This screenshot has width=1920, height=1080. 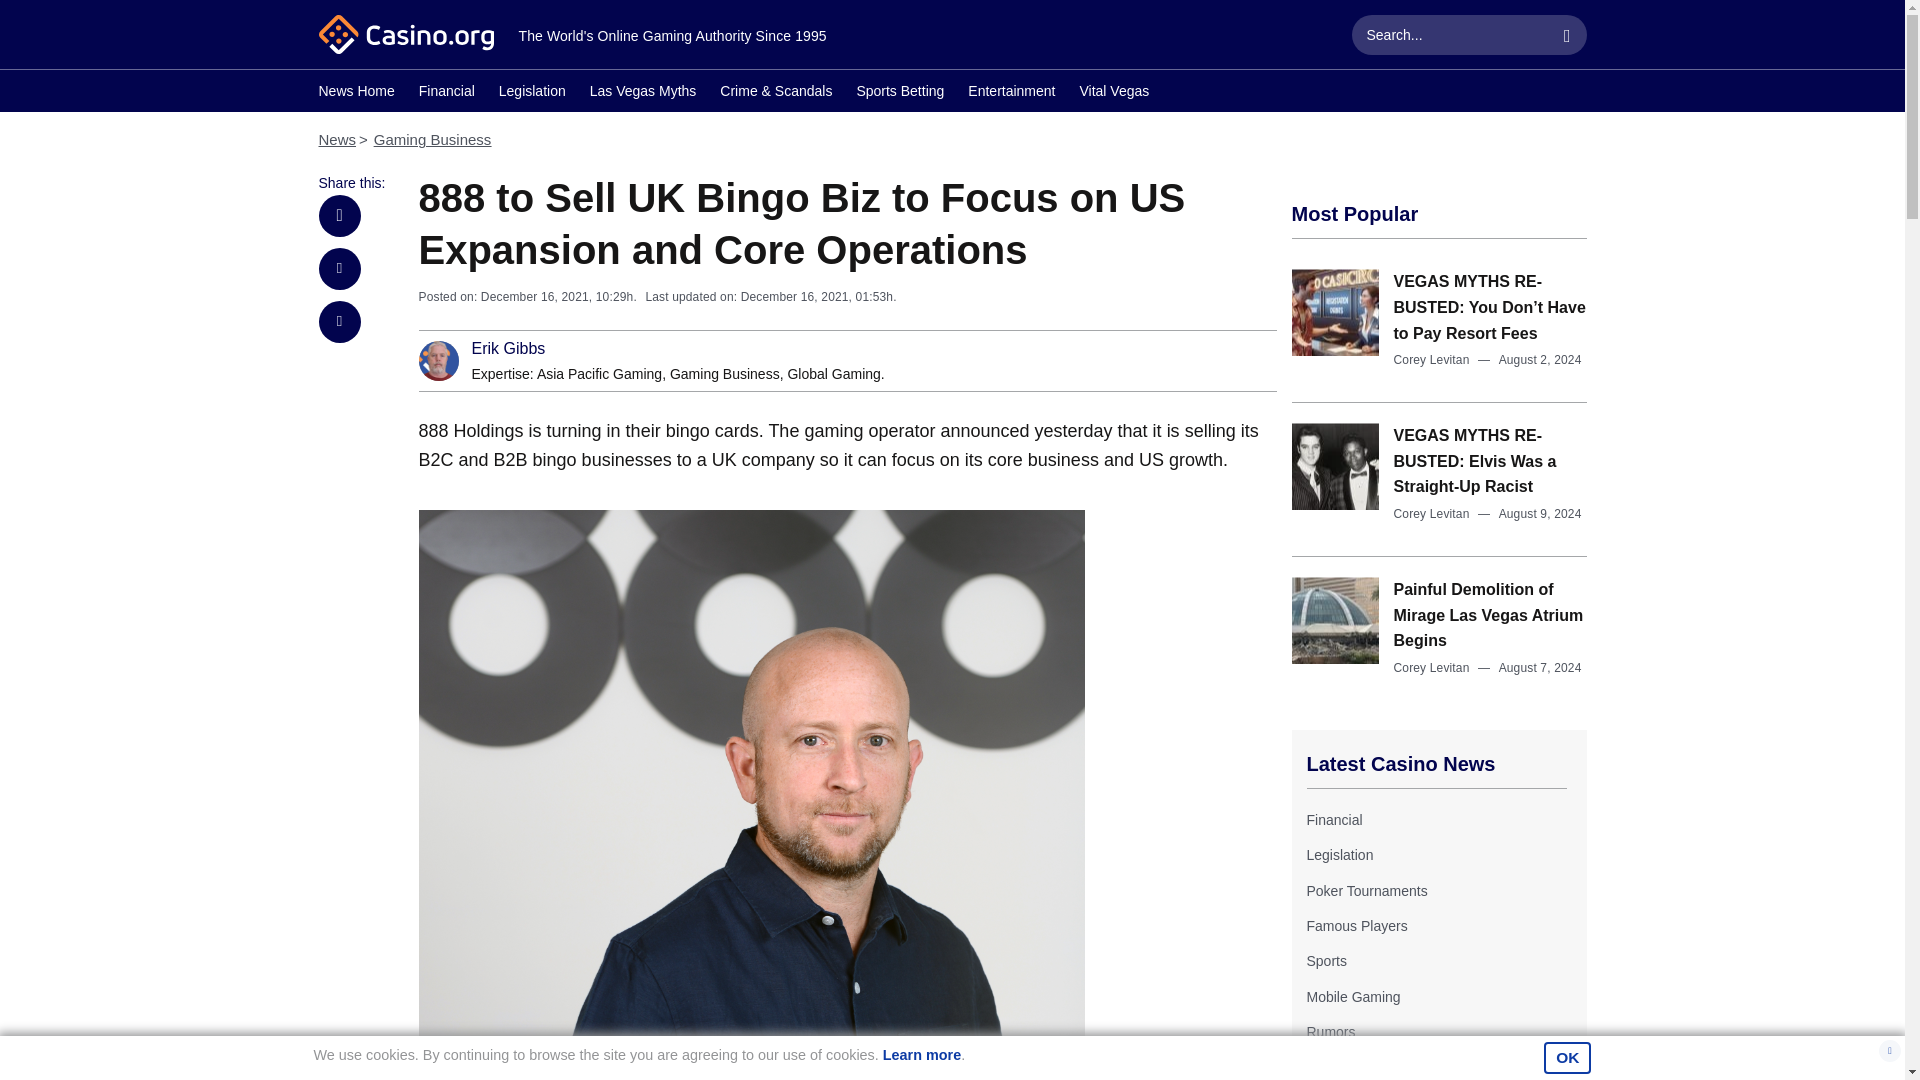 I want to click on Rumors, so click(x=1330, y=1032).